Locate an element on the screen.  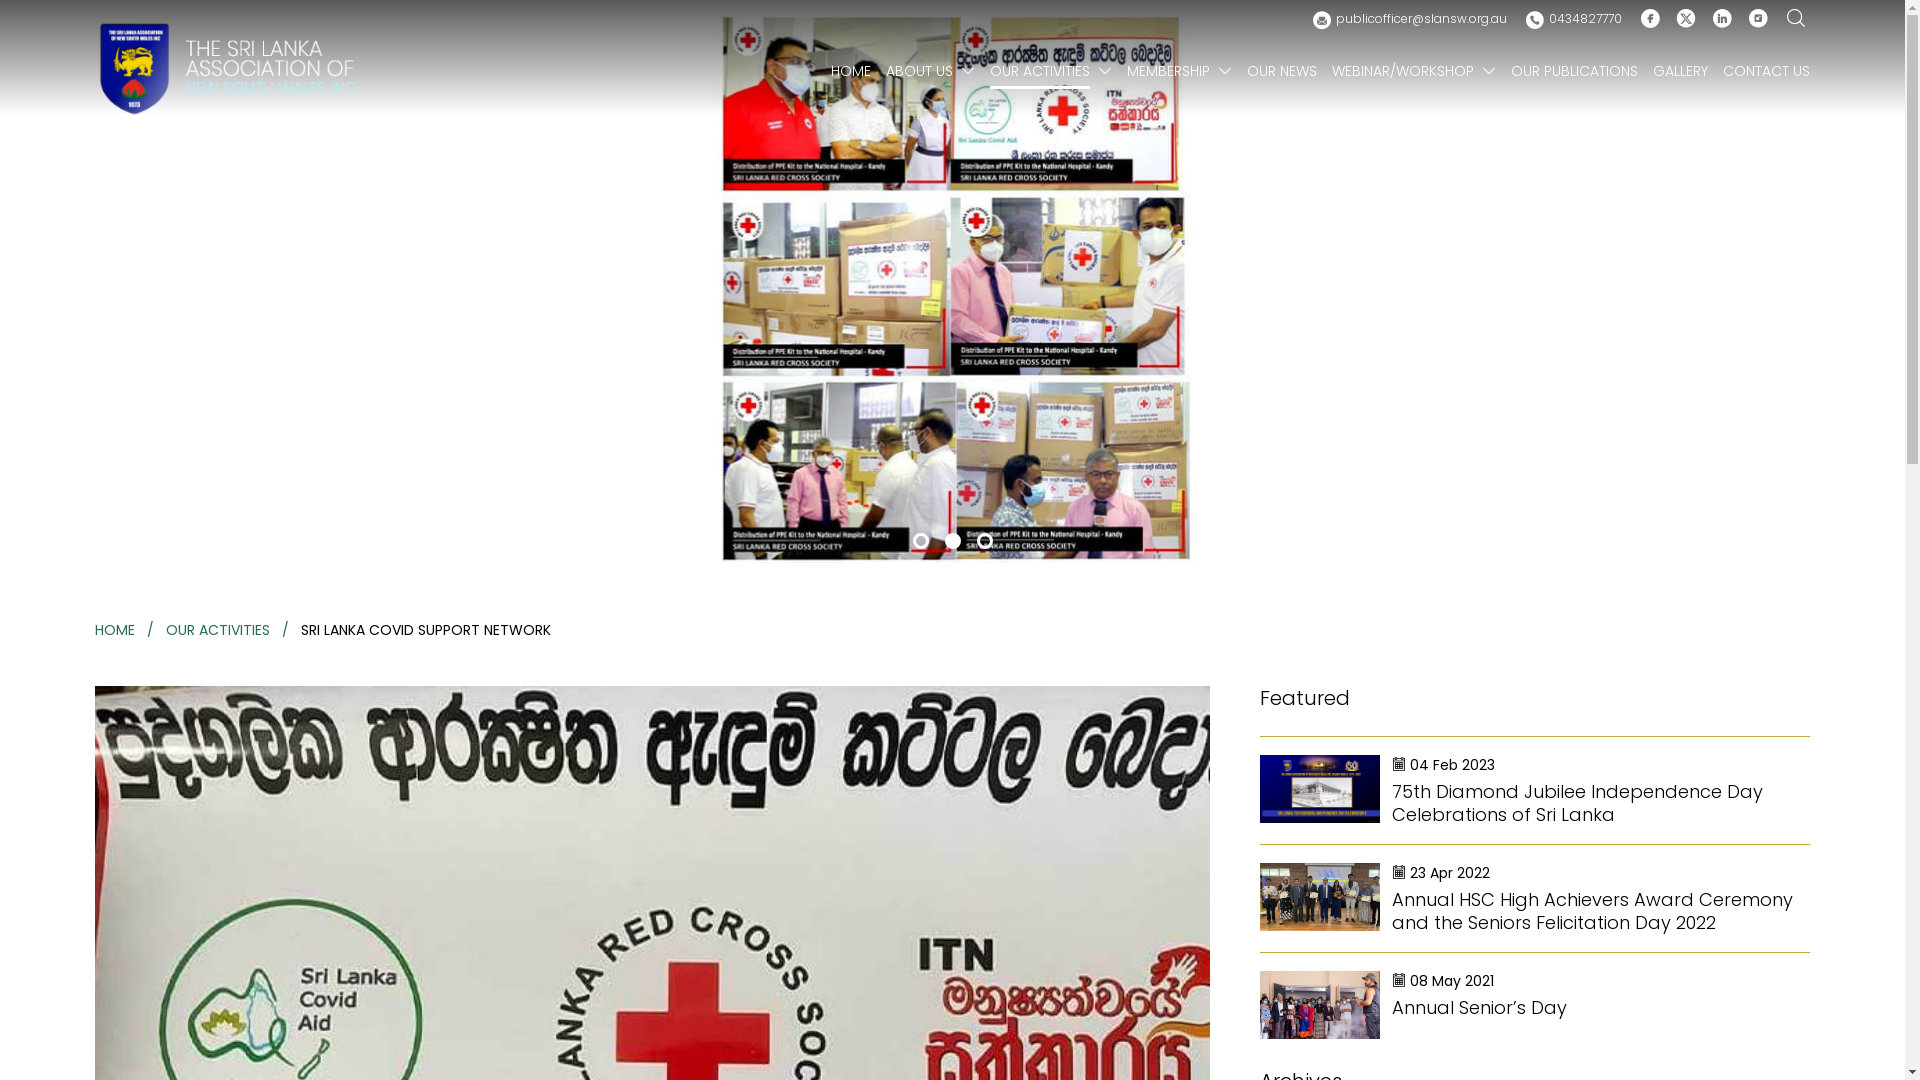
OUR PUBLICATIONS is located at coordinates (1574, 72).